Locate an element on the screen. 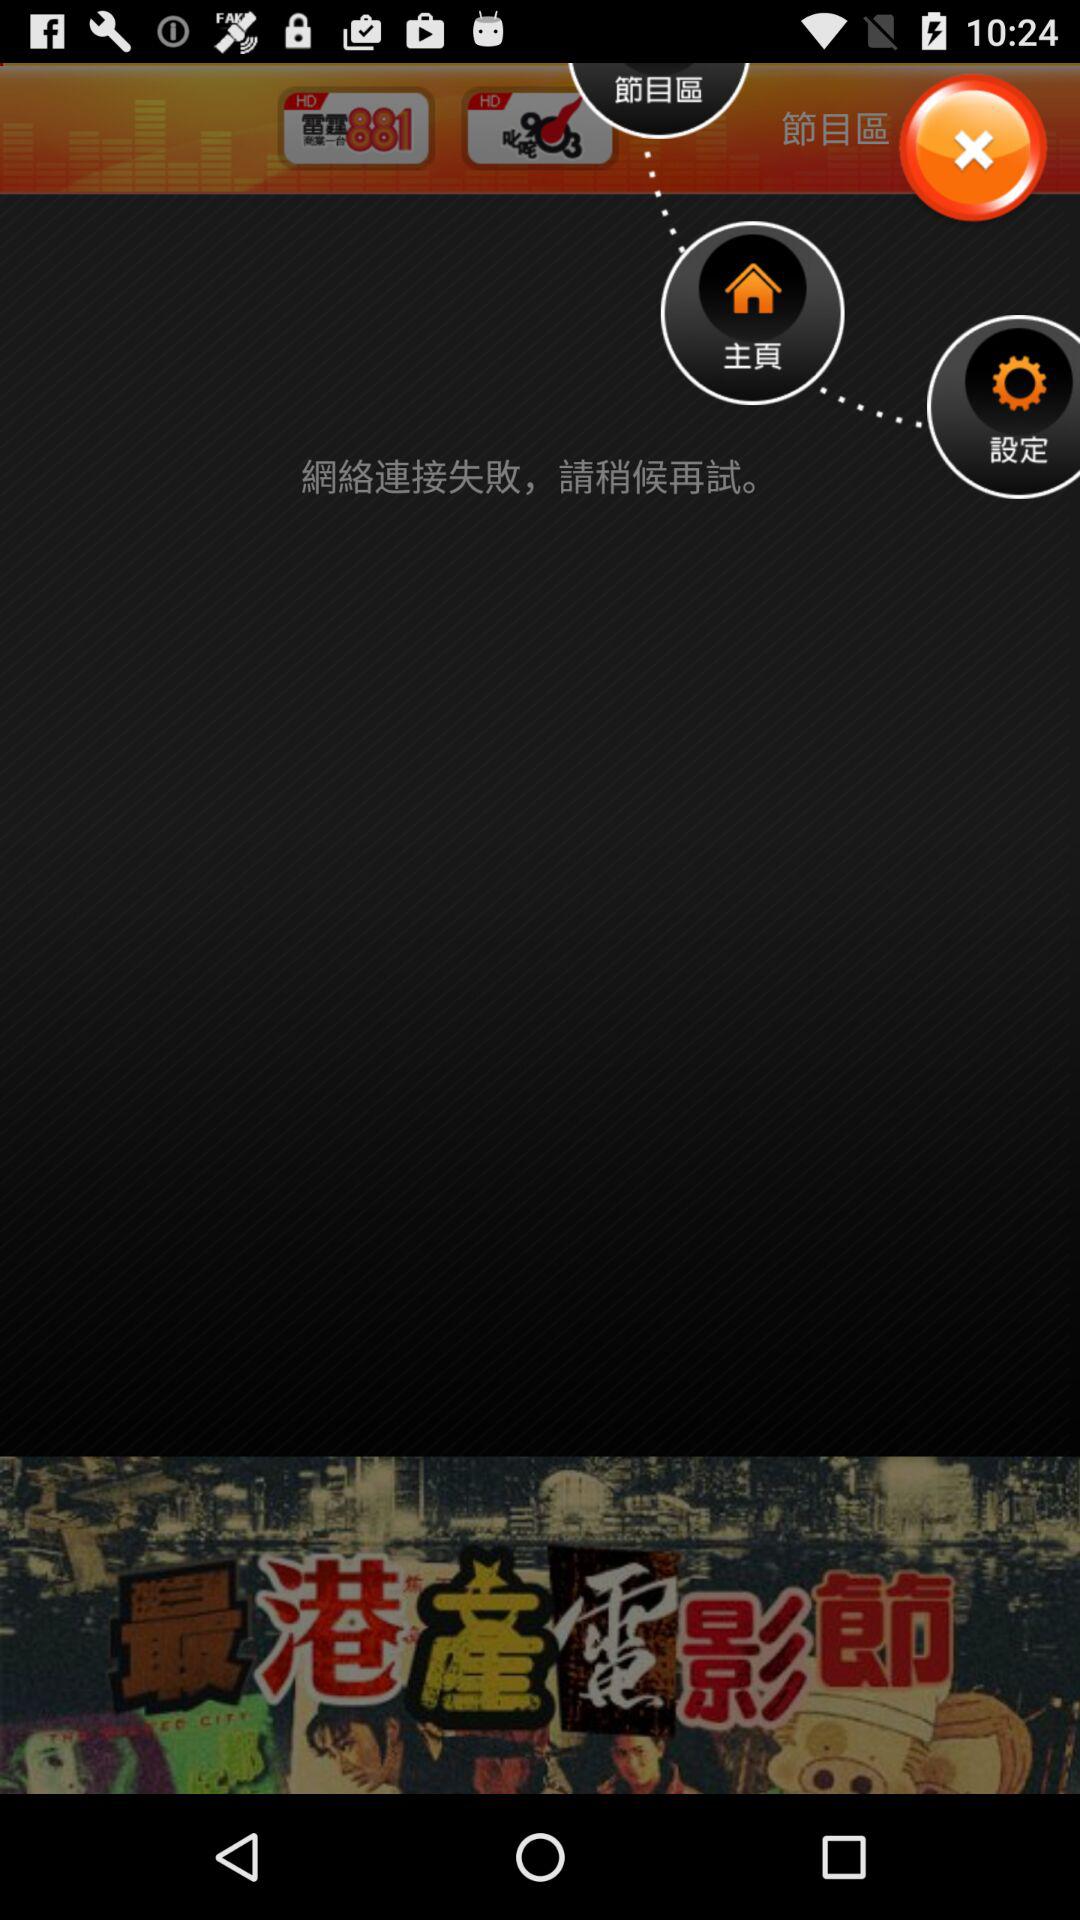 This screenshot has height=1920, width=1080. cancel the current selection is located at coordinates (972, 150).